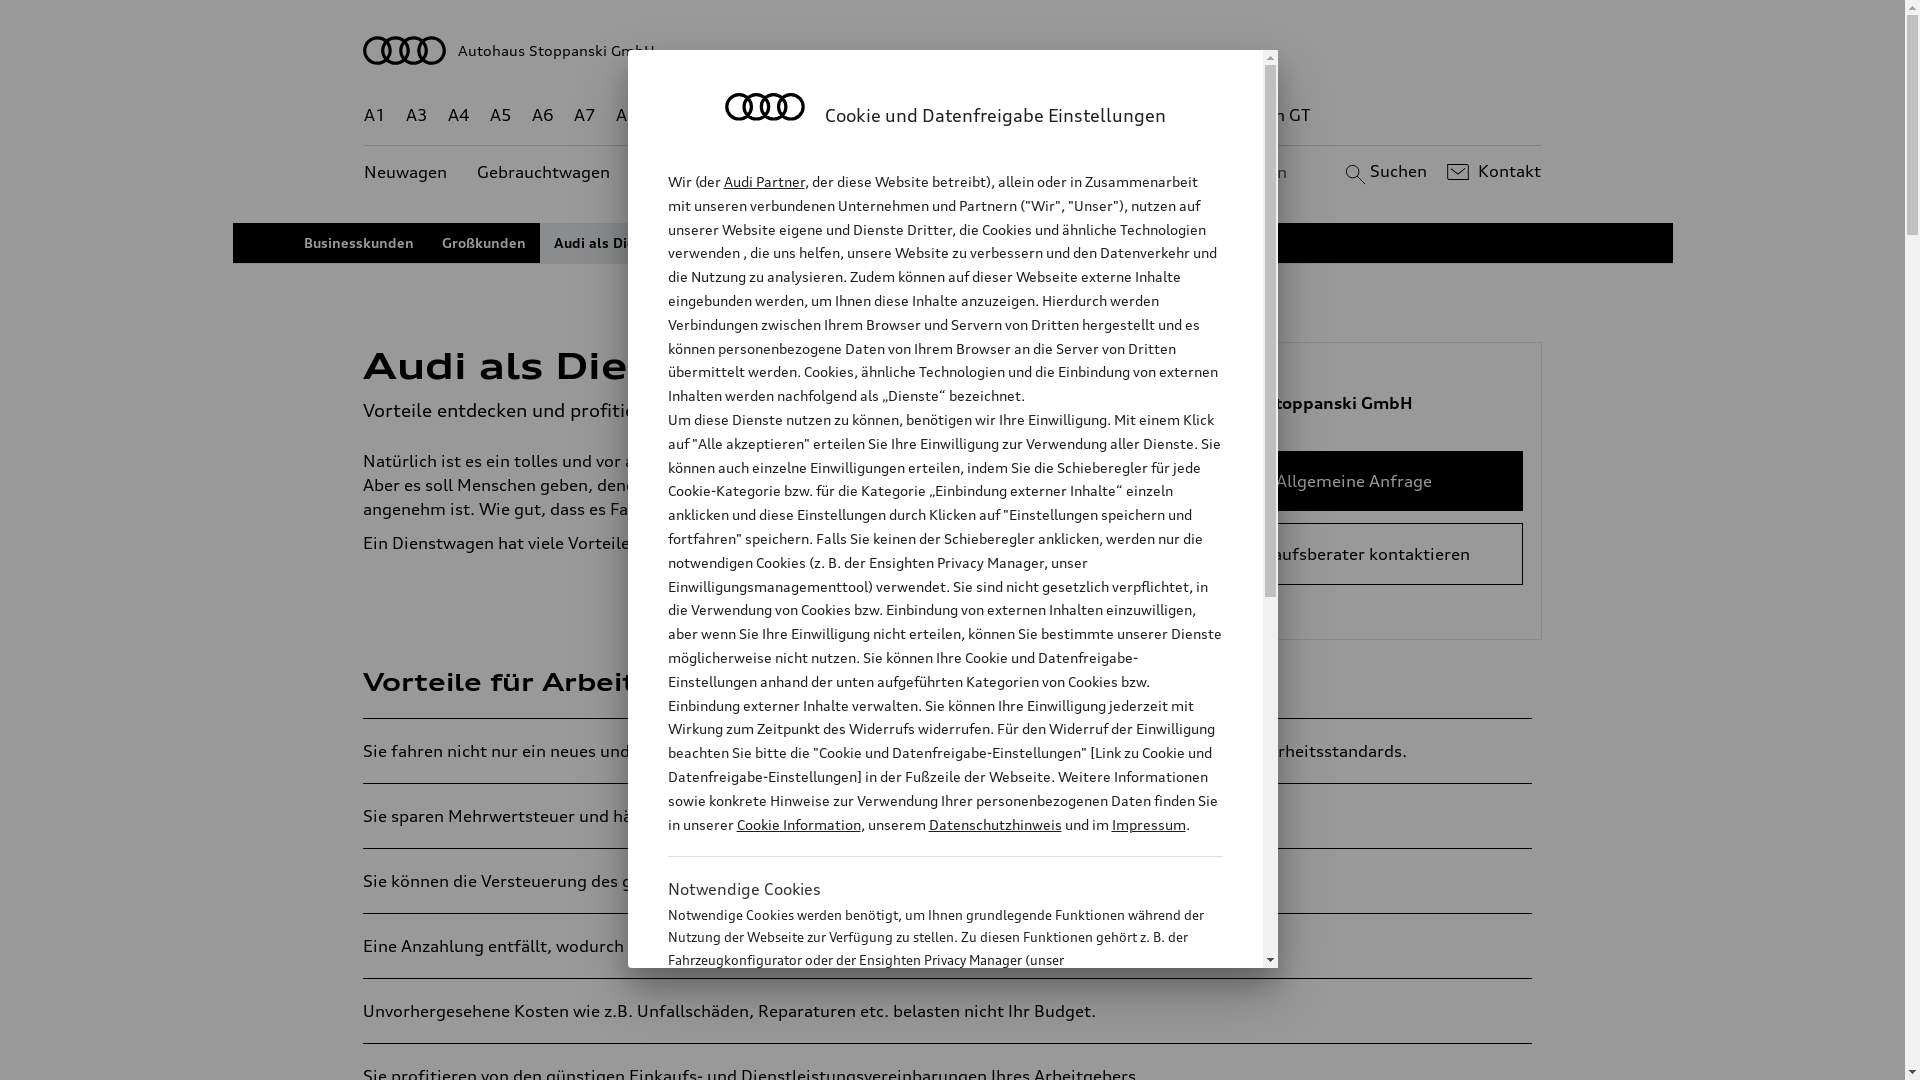  I want to click on A4, so click(459, 116).